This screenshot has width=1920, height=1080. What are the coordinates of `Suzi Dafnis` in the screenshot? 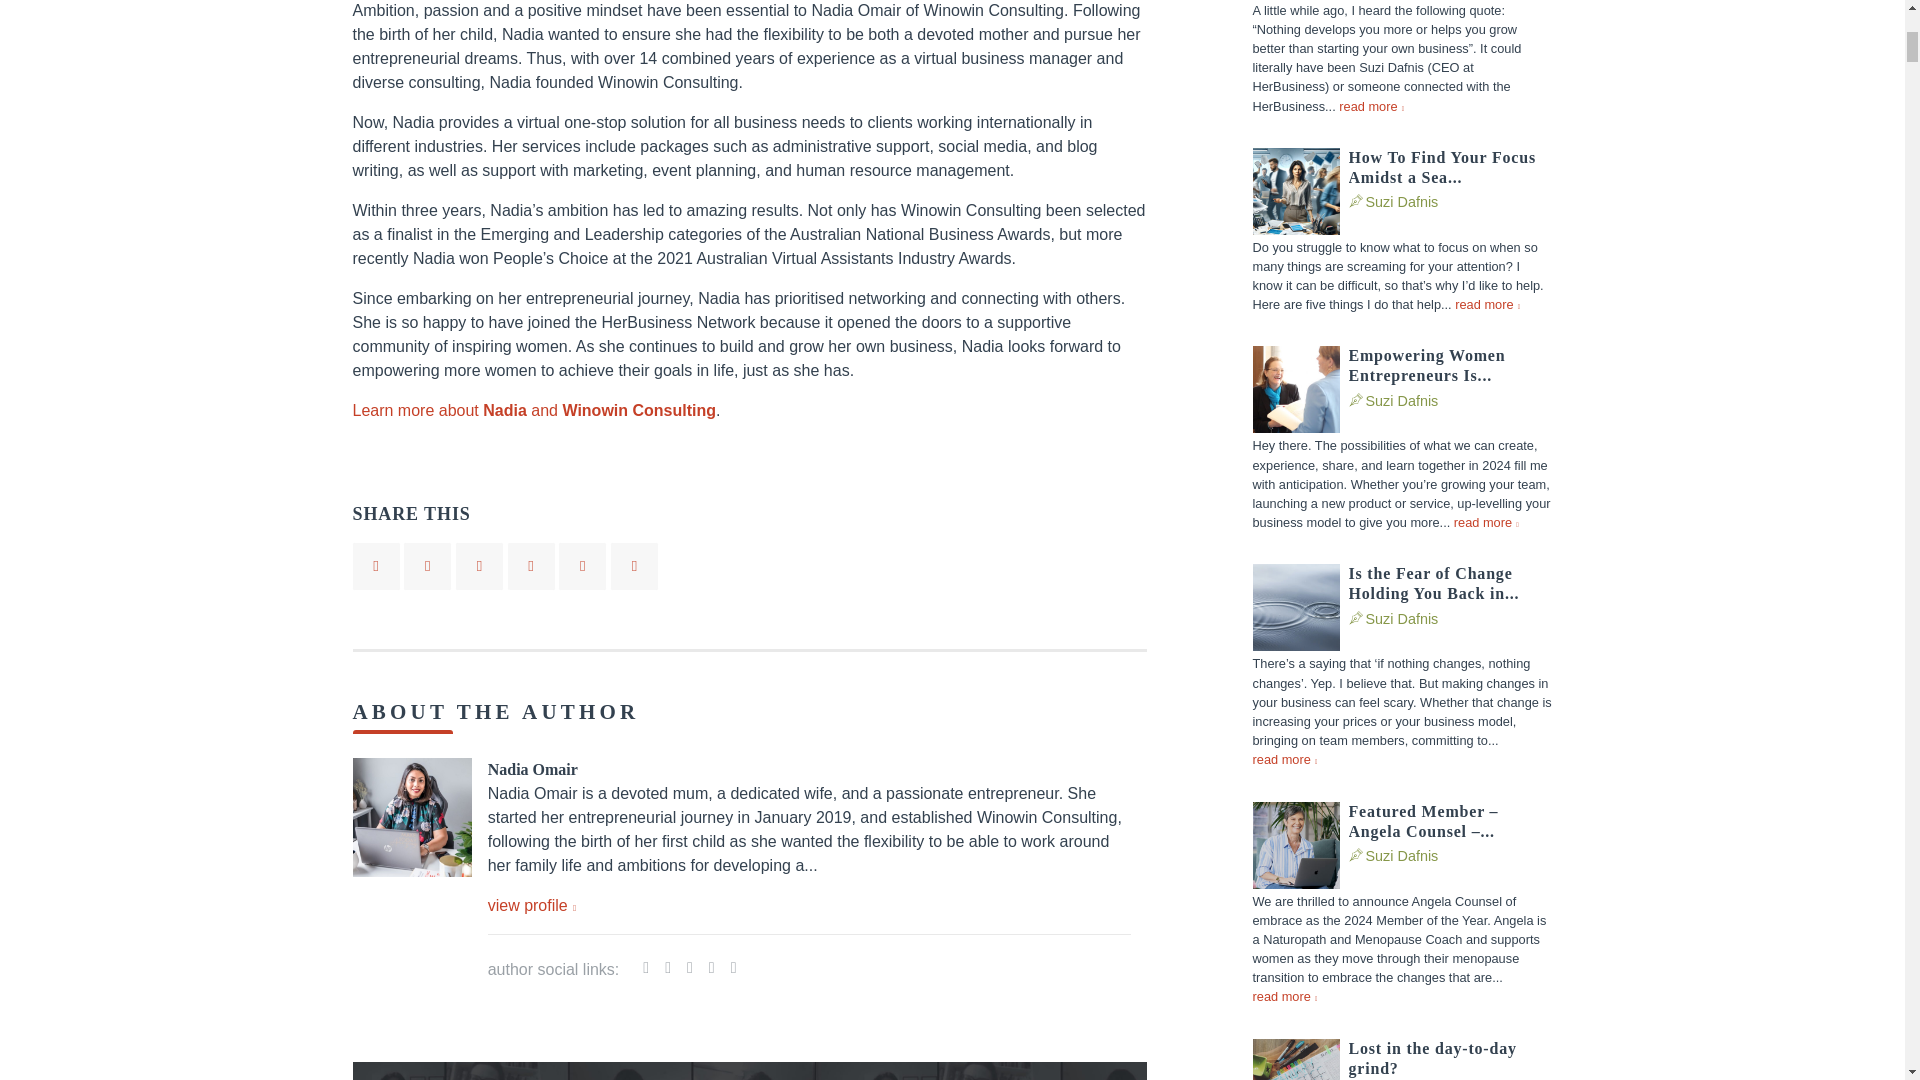 It's located at (1402, 619).